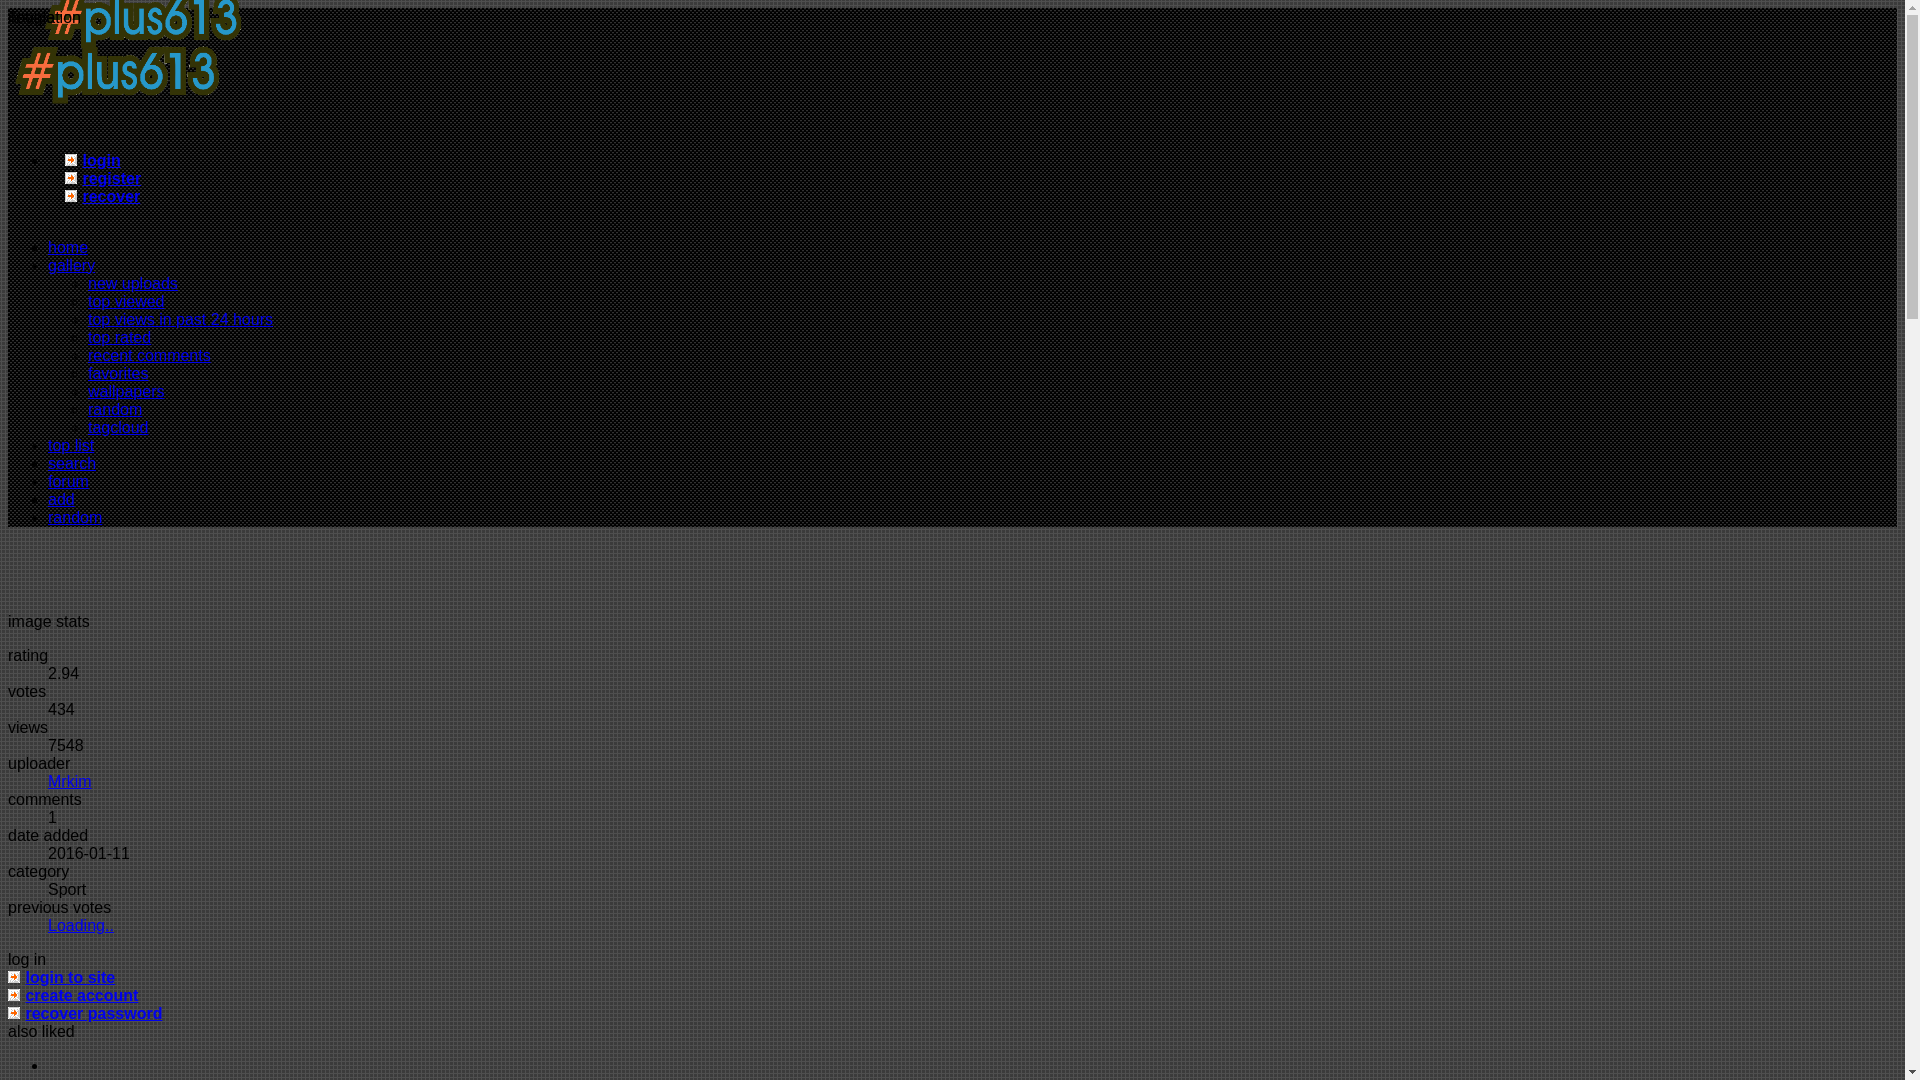 This screenshot has width=1920, height=1080. What do you see at coordinates (72, 462) in the screenshot?
I see `search` at bounding box center [72, 462].